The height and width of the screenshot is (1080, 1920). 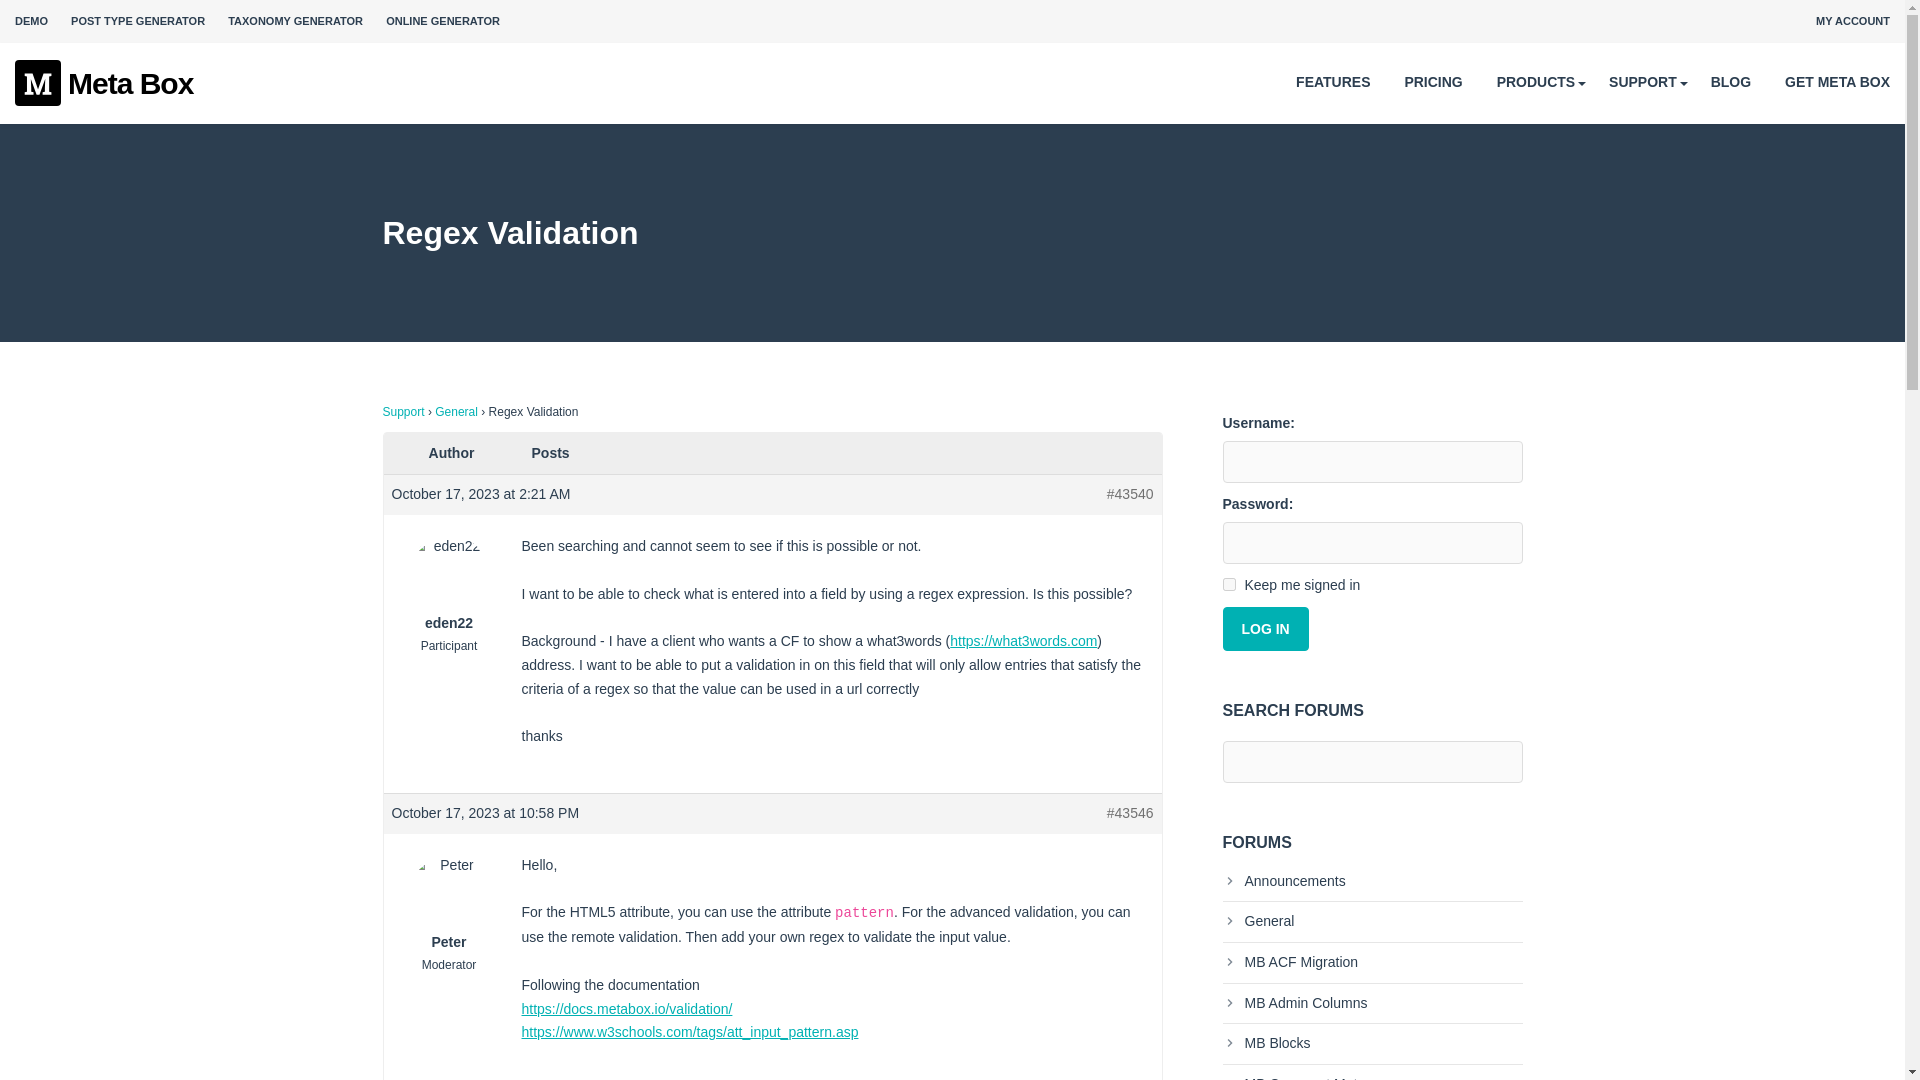 What do you see at coordinates (1294, 1002) in the screenshot?
I see `MB Admin Columns` at bounding box center [1294, 1002].